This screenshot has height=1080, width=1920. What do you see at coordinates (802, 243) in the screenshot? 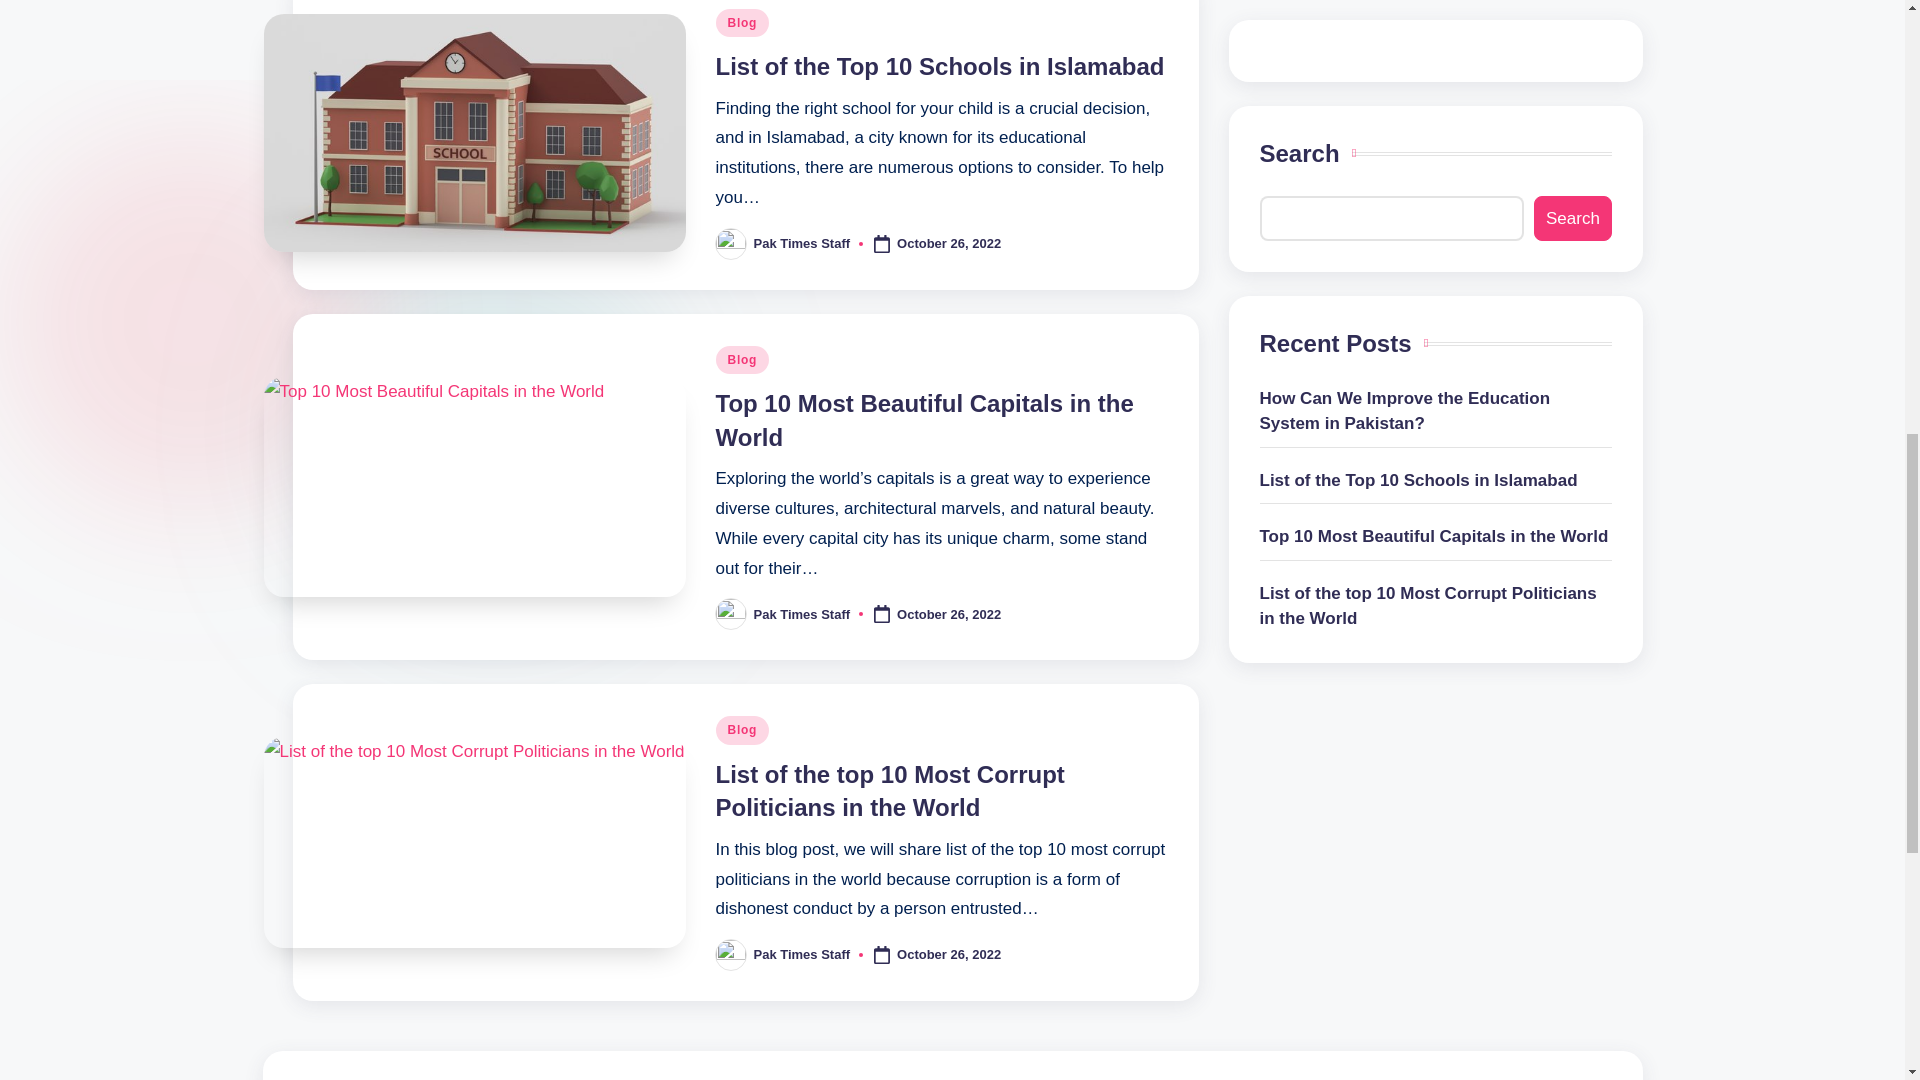
I see `Pak Times Staff` at bounding box center [802, 243].